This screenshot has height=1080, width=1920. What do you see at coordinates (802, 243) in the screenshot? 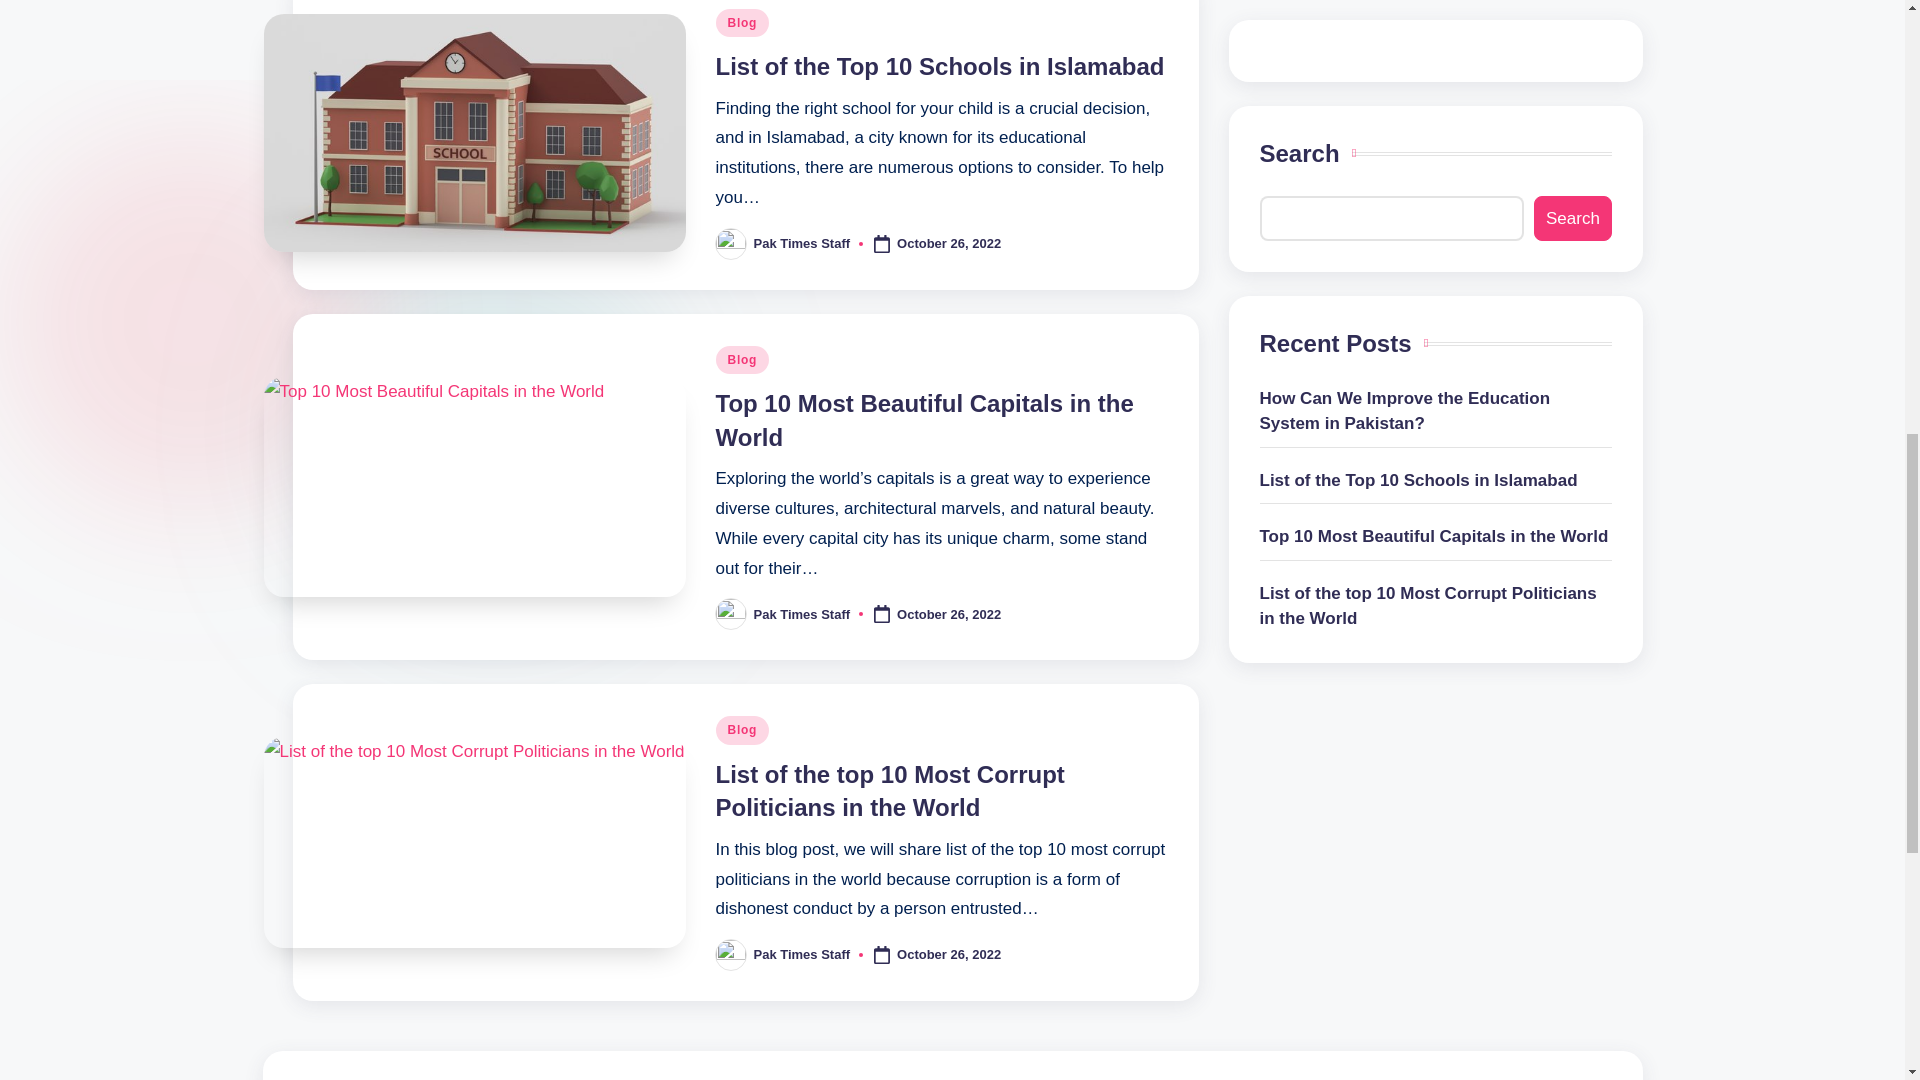
I see `Pak Times Staff` at bounding box center [802, 243].